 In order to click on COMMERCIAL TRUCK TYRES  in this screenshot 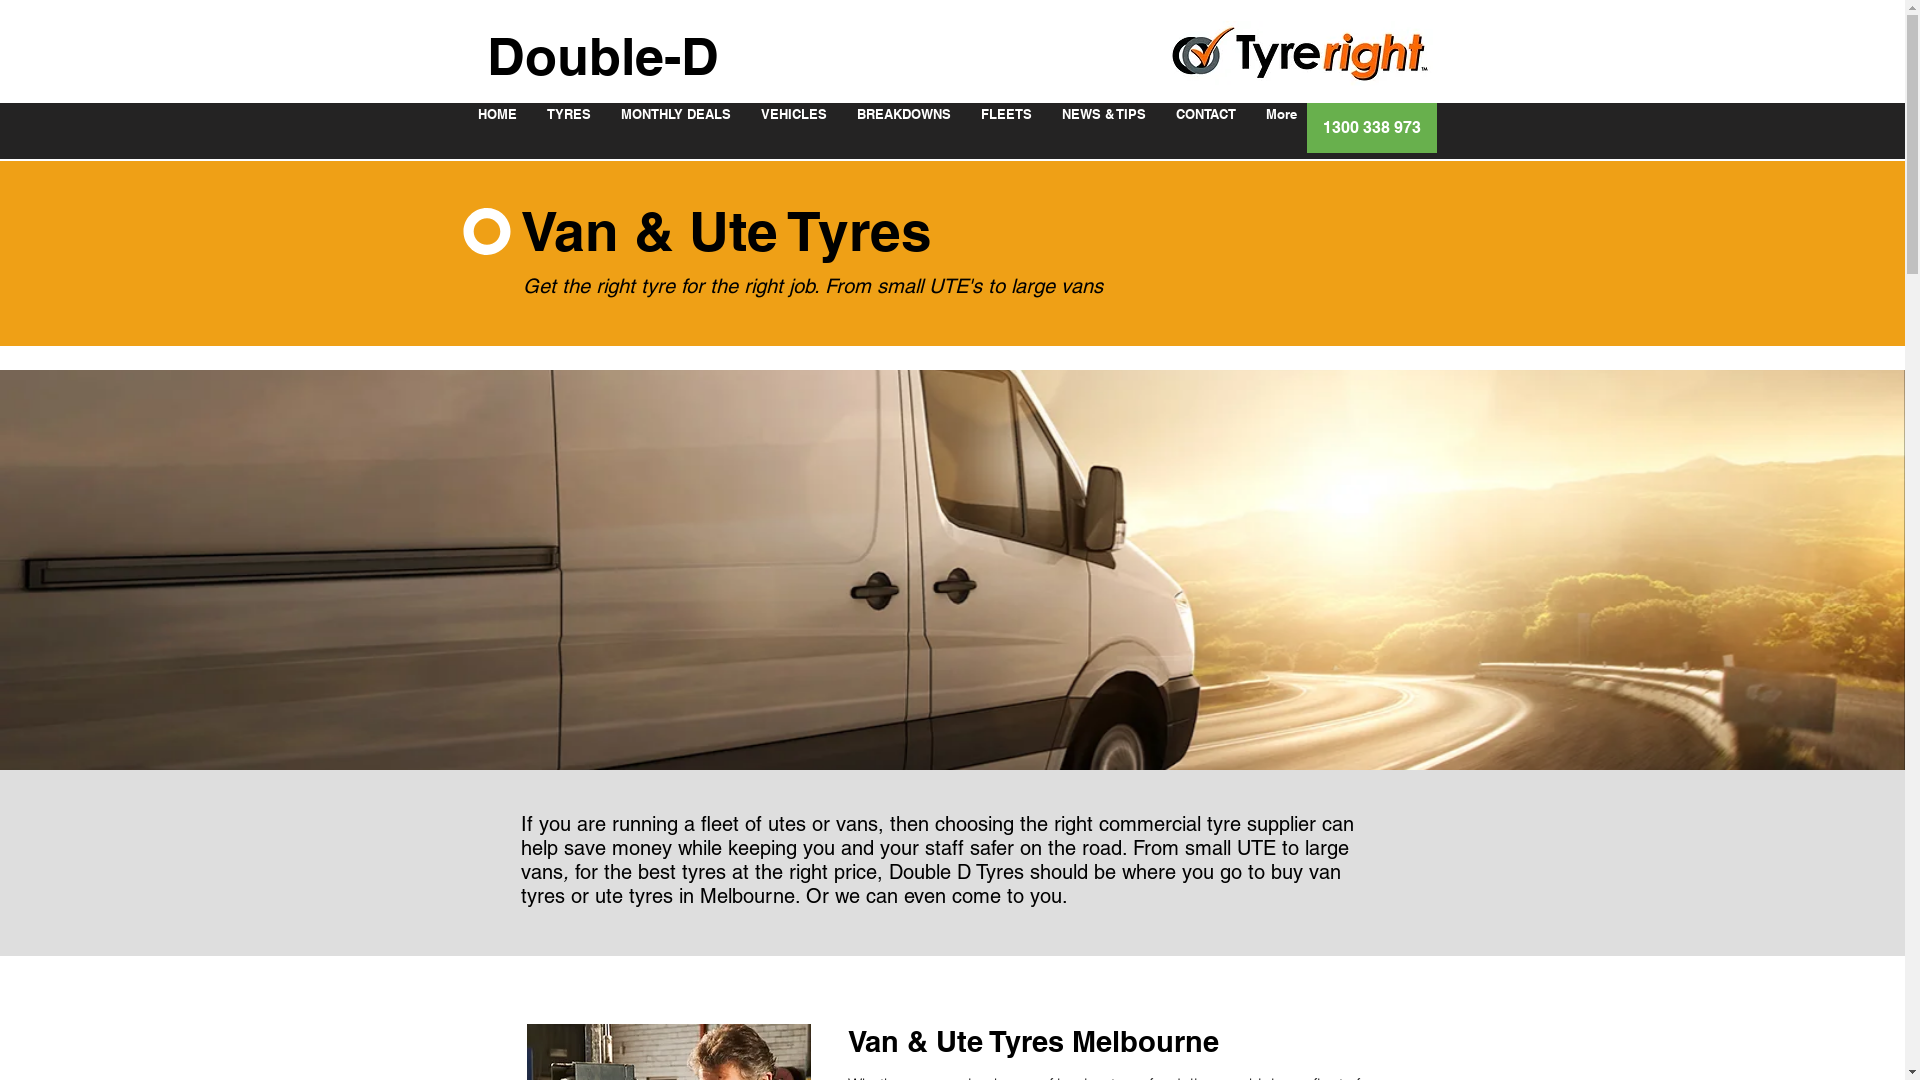, I will do `click(466, 7)`.